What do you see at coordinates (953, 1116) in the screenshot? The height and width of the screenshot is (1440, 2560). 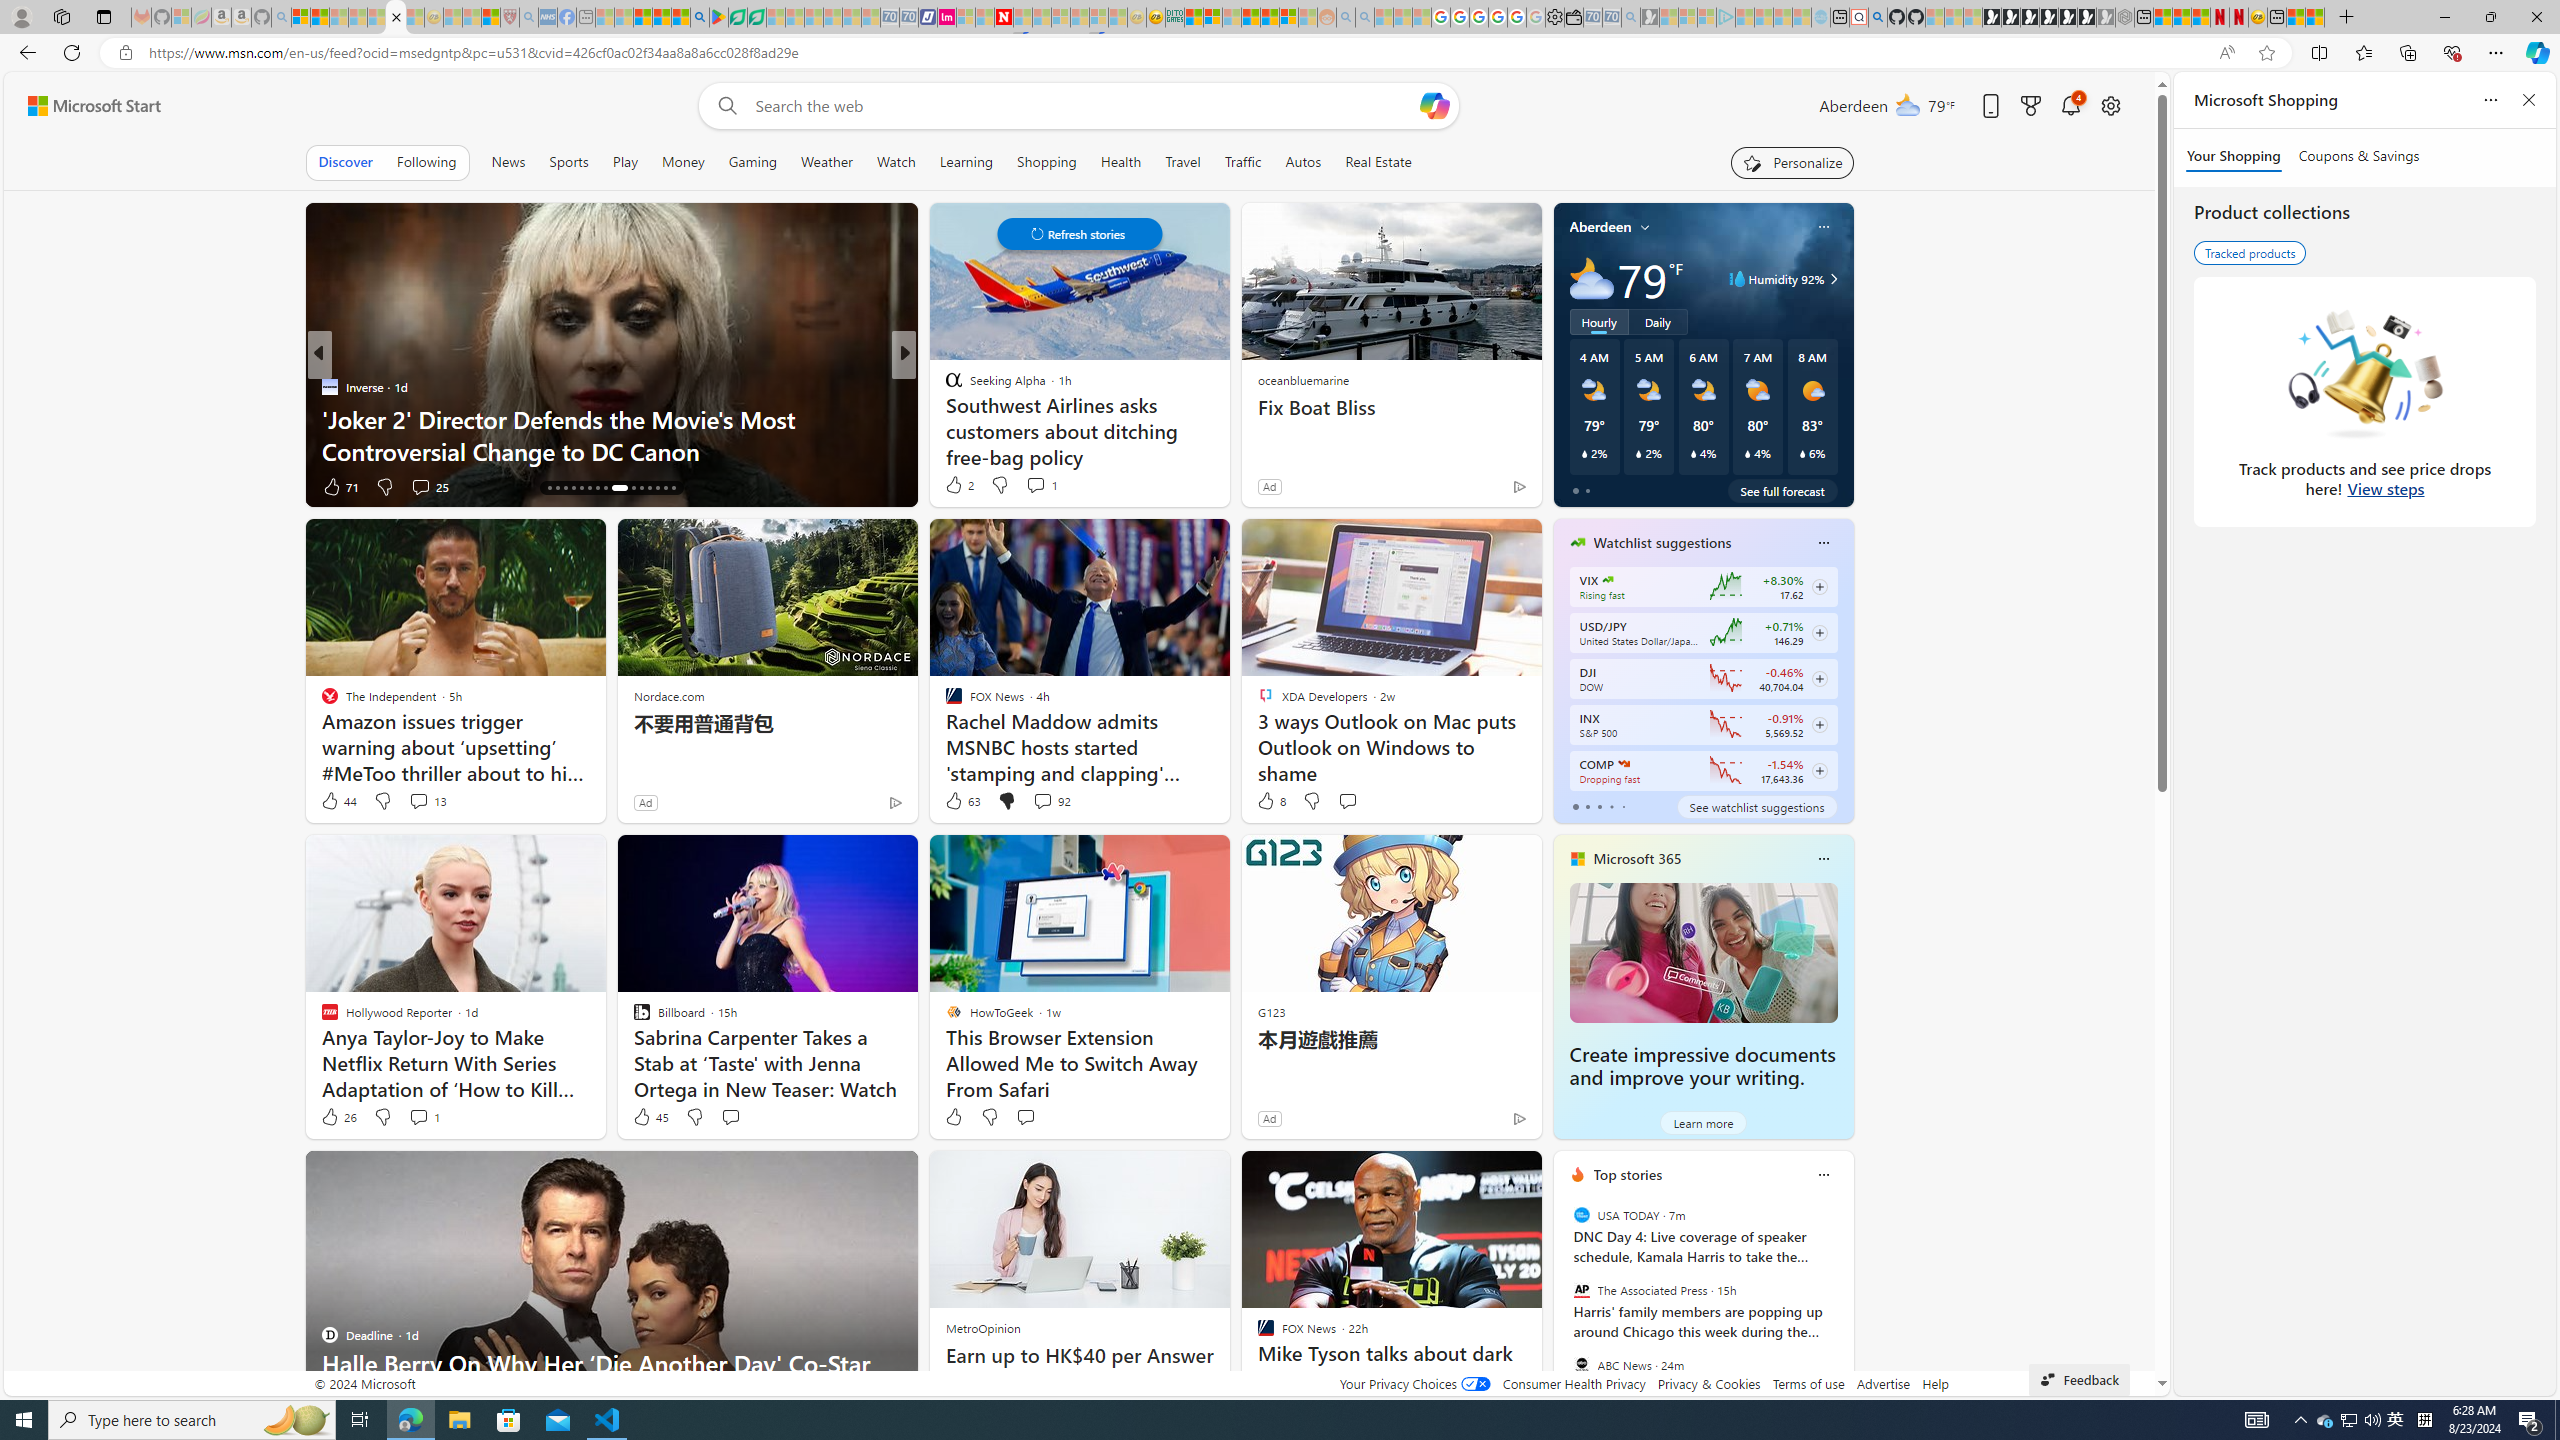 I see `Like` at bounding box center [953, 1116].